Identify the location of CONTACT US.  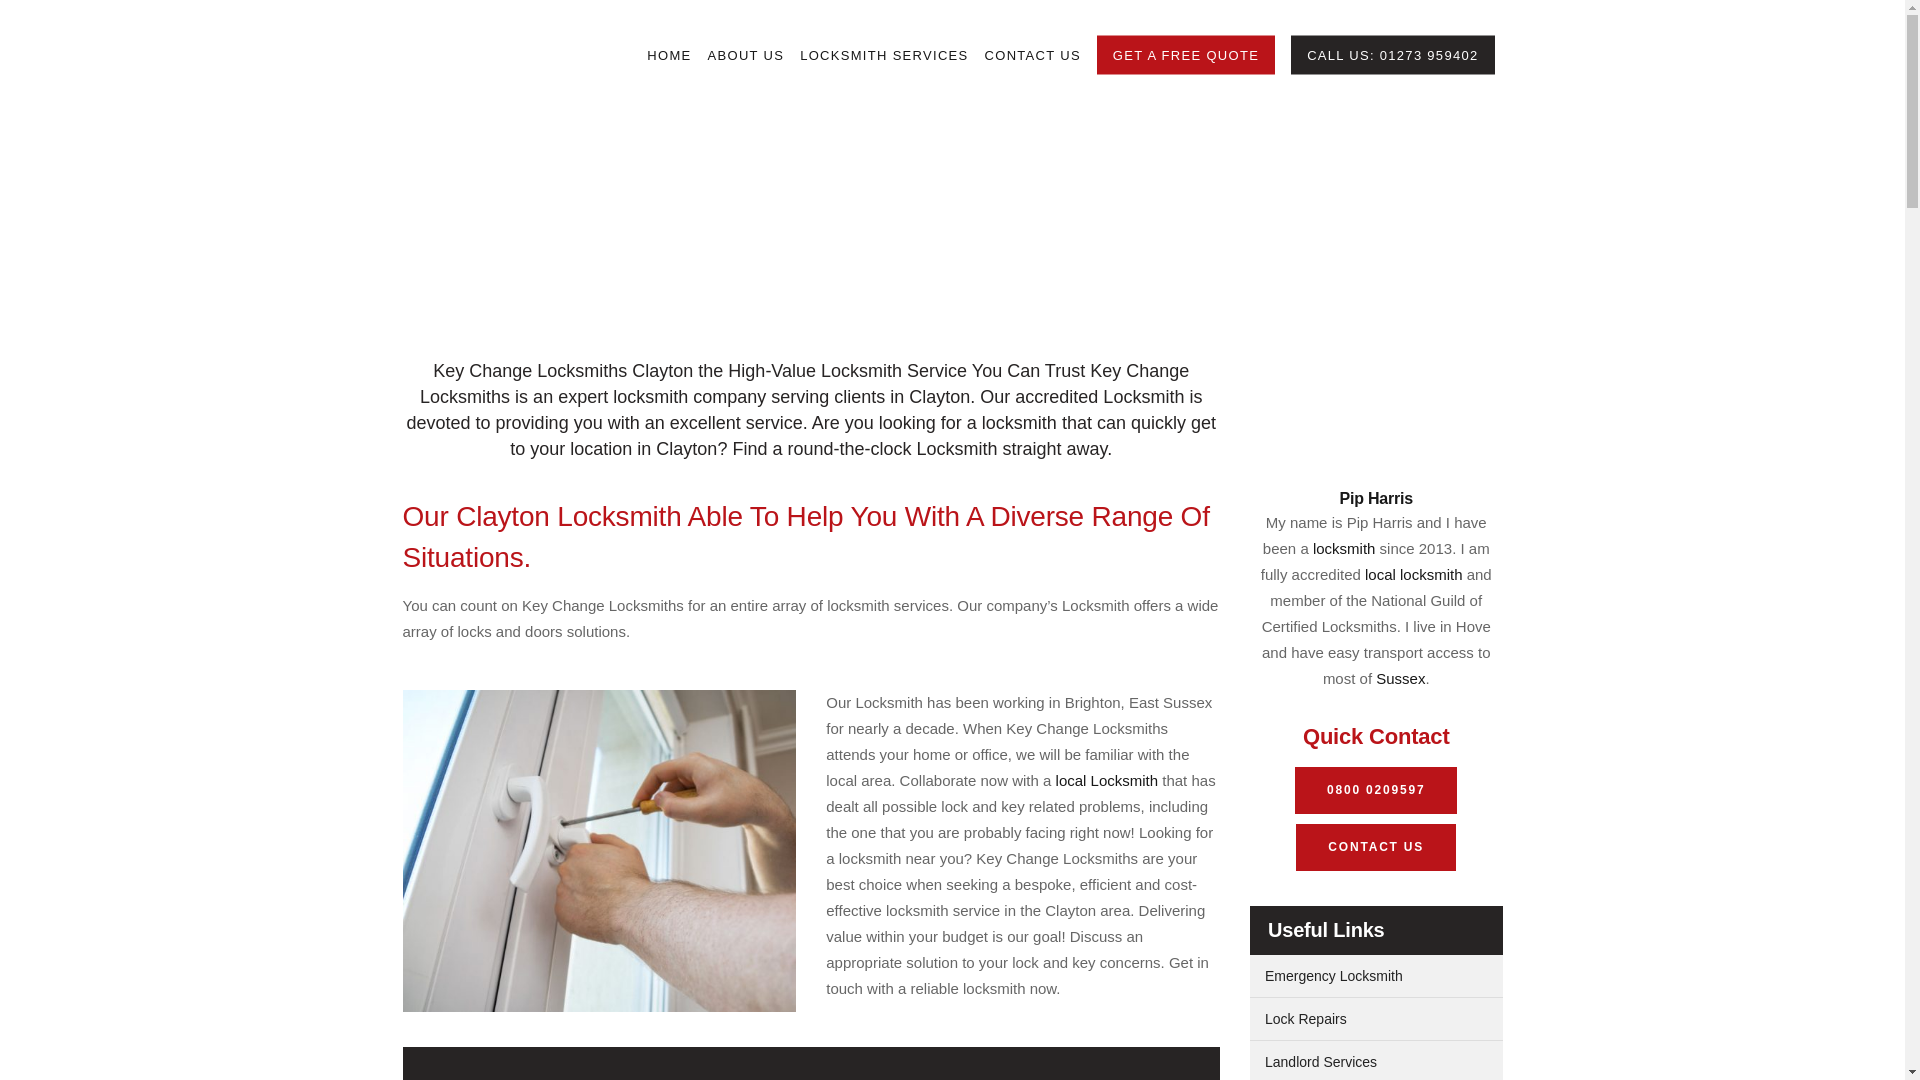
(1032, 55).